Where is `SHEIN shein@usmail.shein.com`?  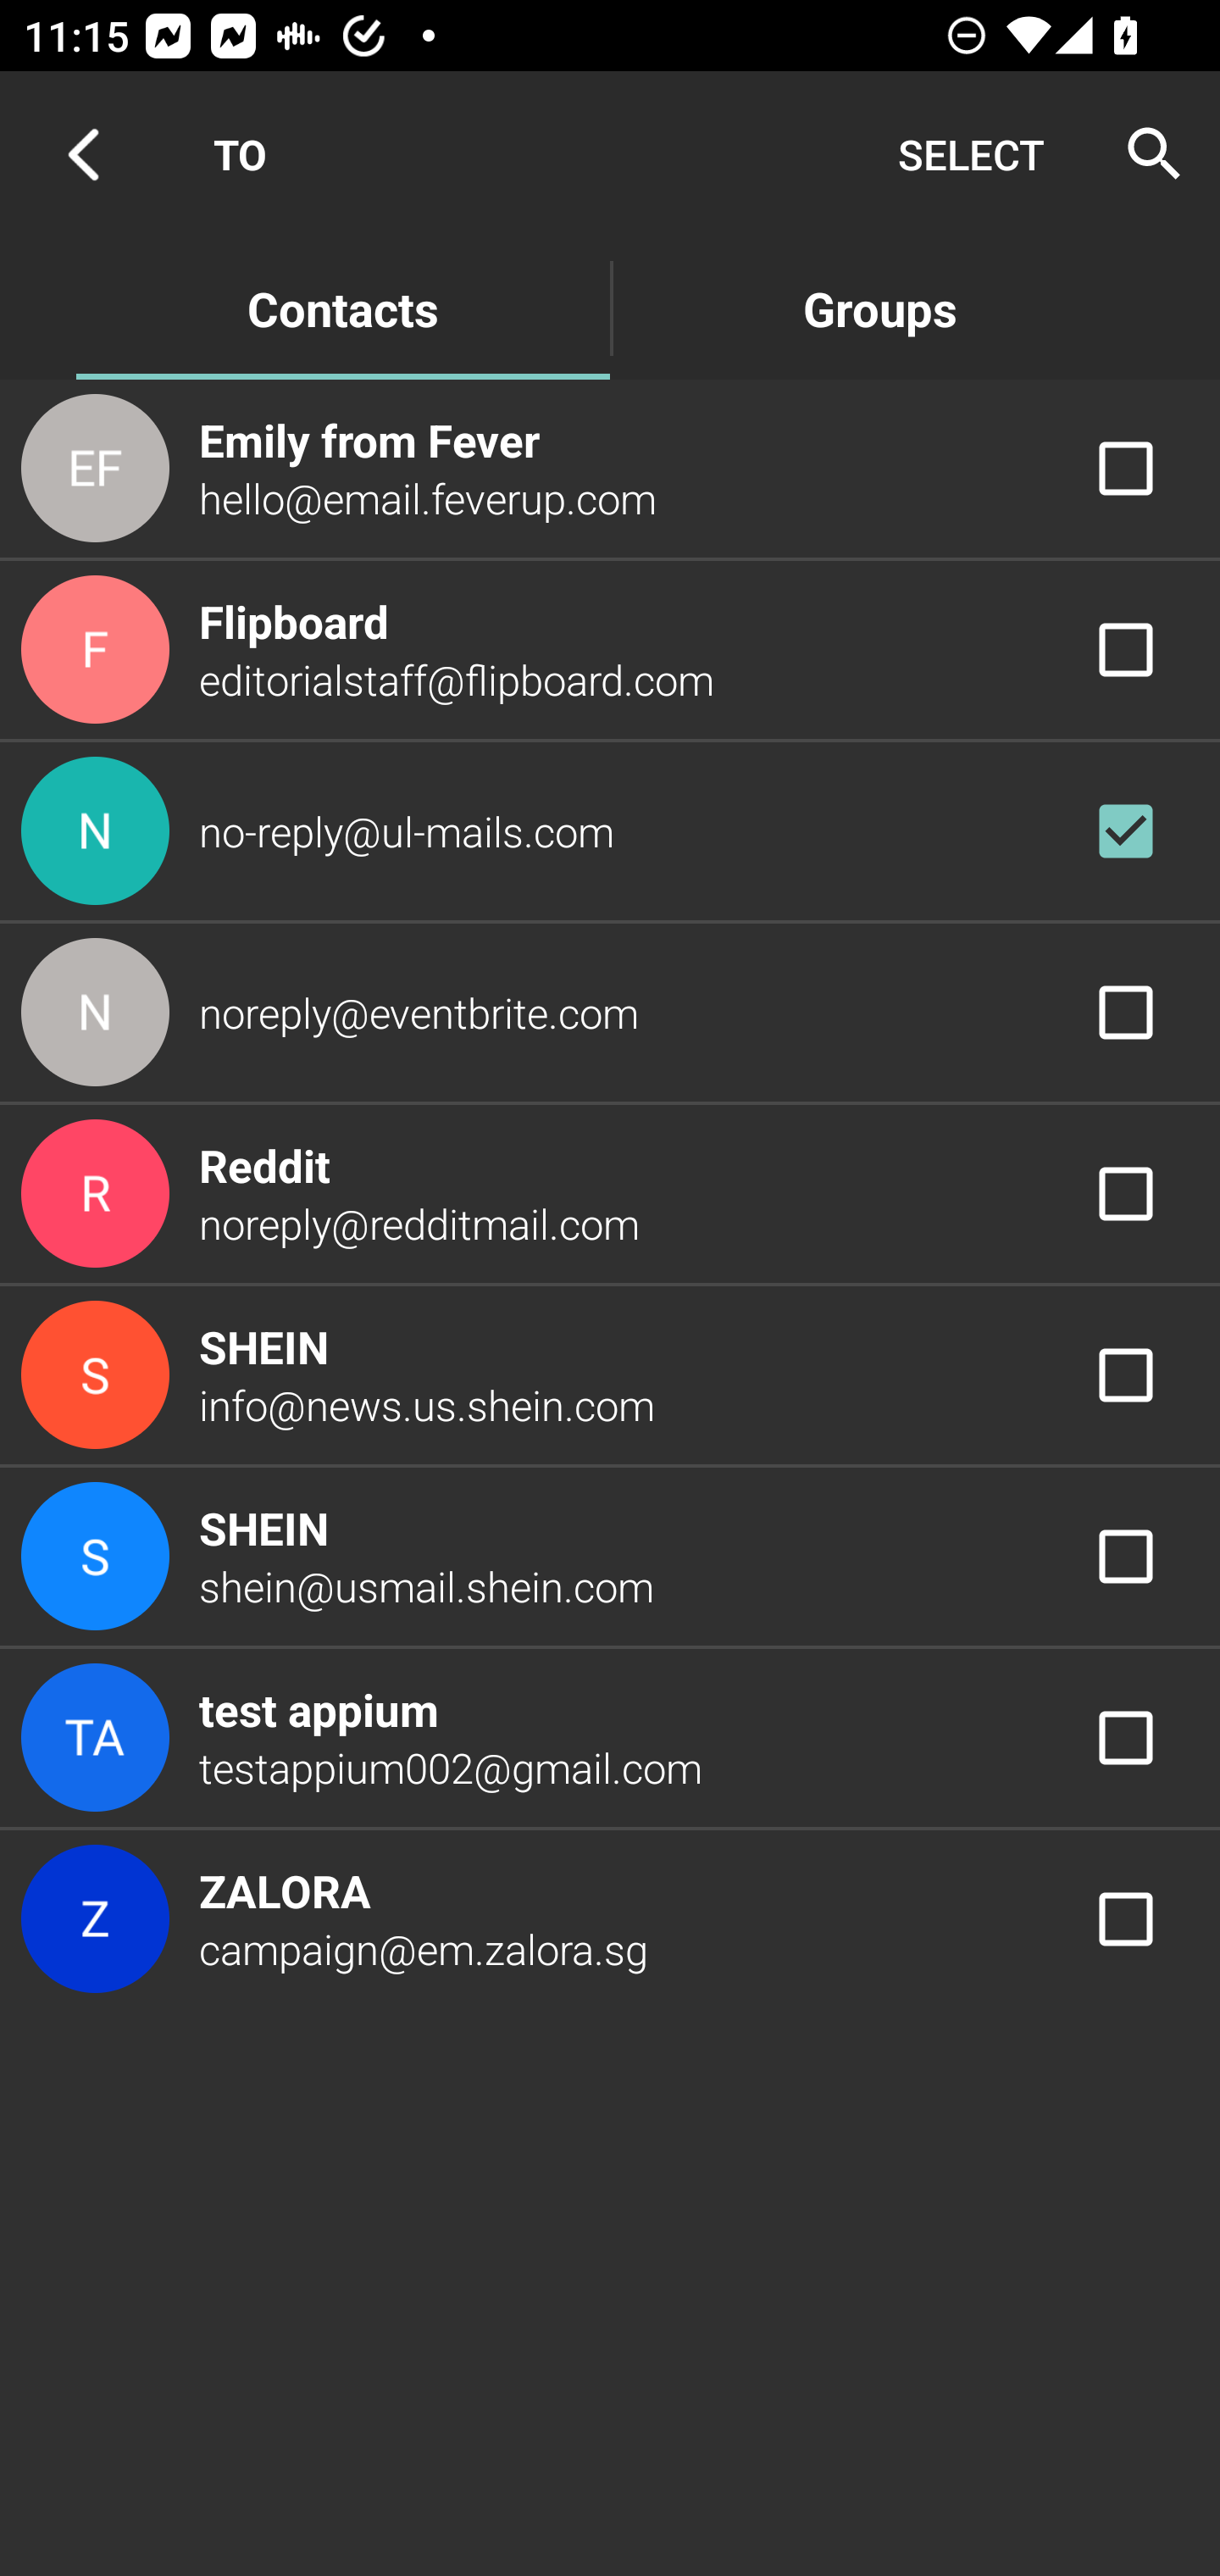 SHEIN shein@usmail.shein.com is located at coordinates (610, 1557).